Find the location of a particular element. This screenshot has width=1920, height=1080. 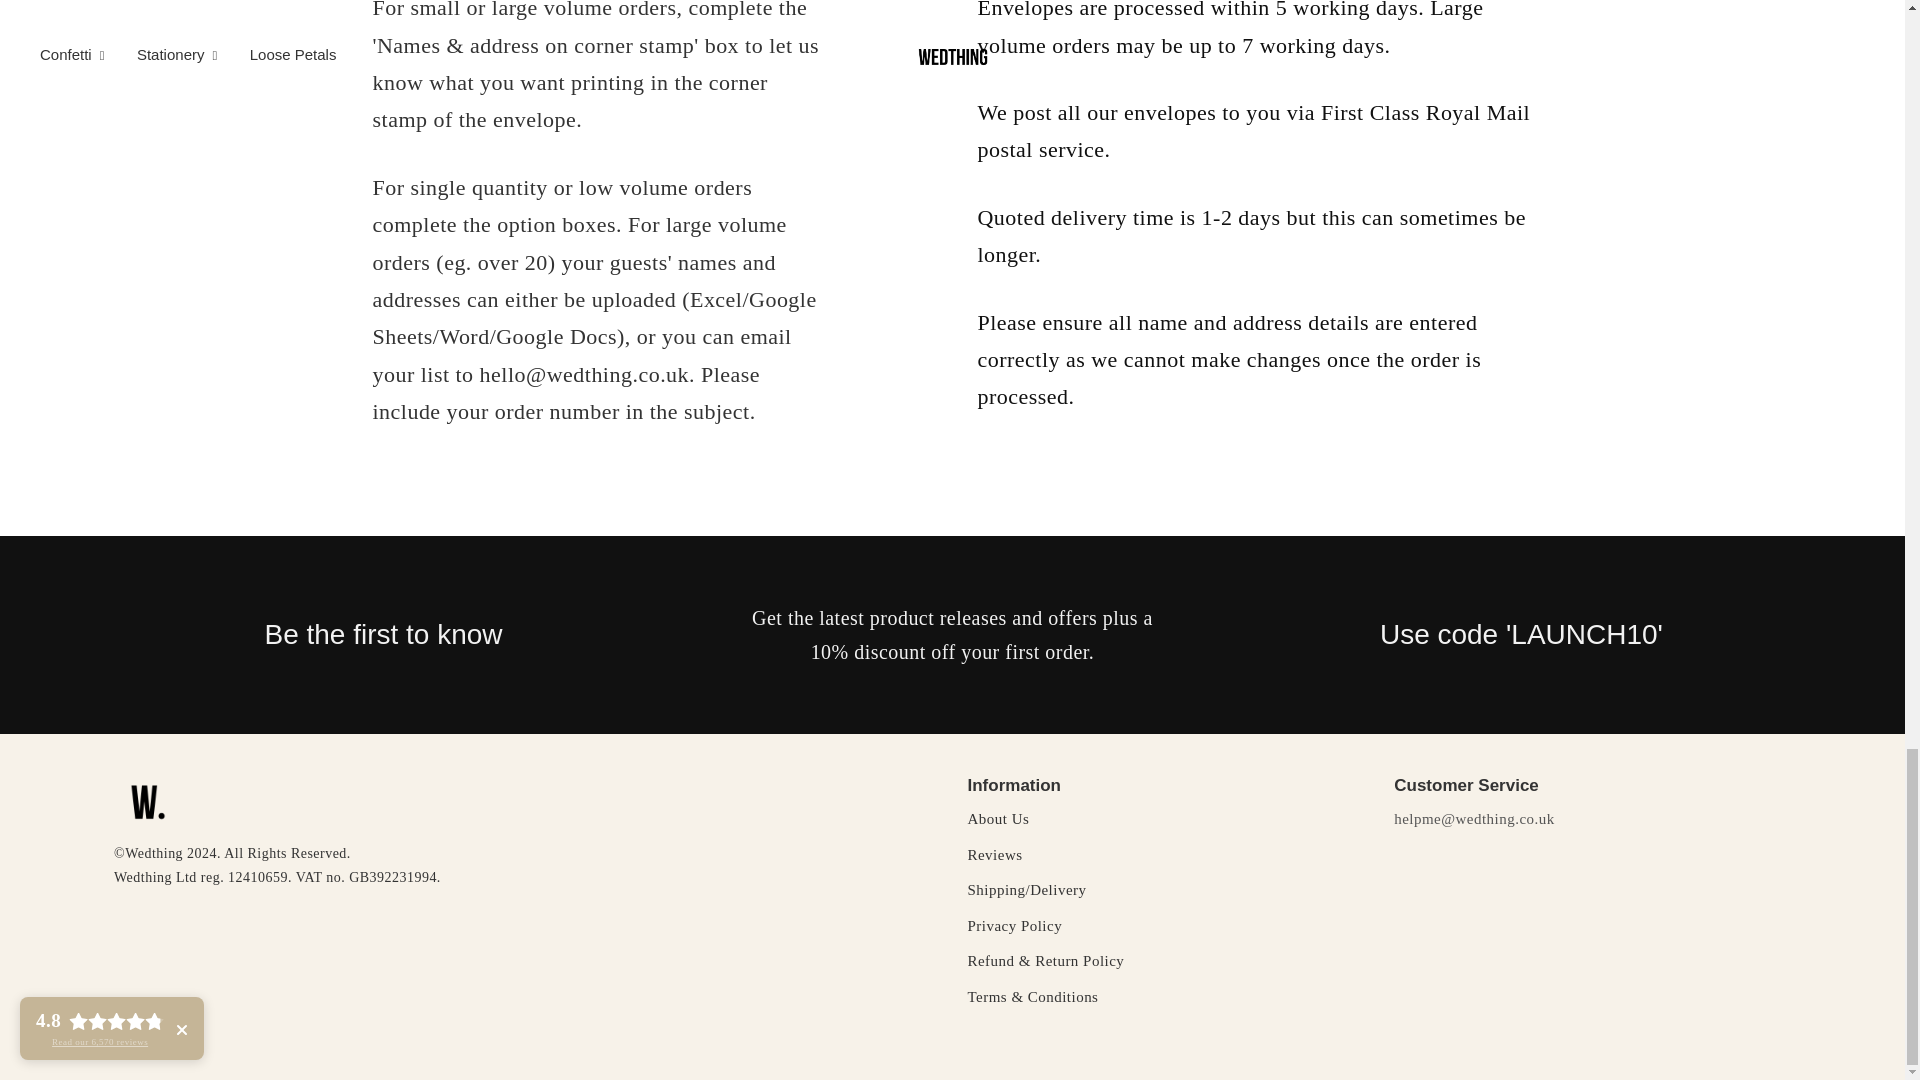

logo-w-smaller-1 is located at coordinates (144, 803).